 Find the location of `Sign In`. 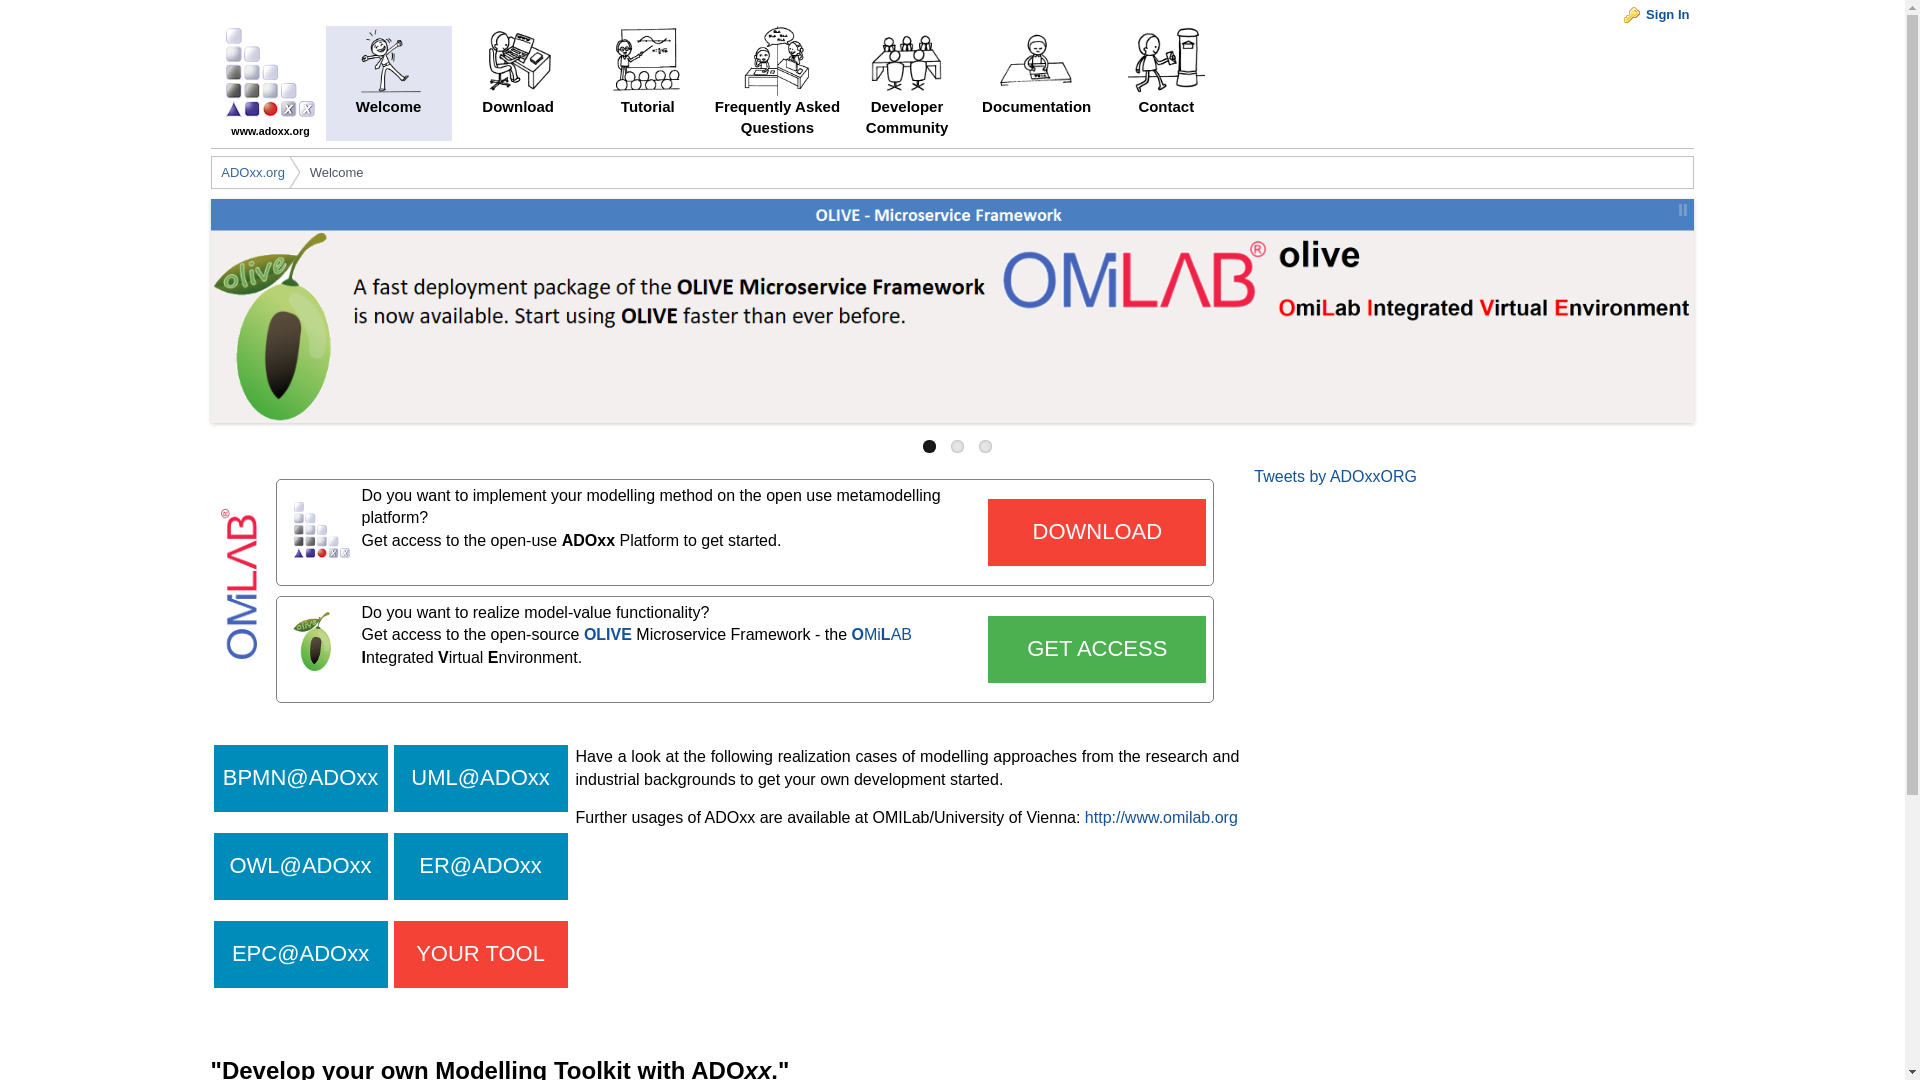

Sign In is located at coordinates (1656, 16).